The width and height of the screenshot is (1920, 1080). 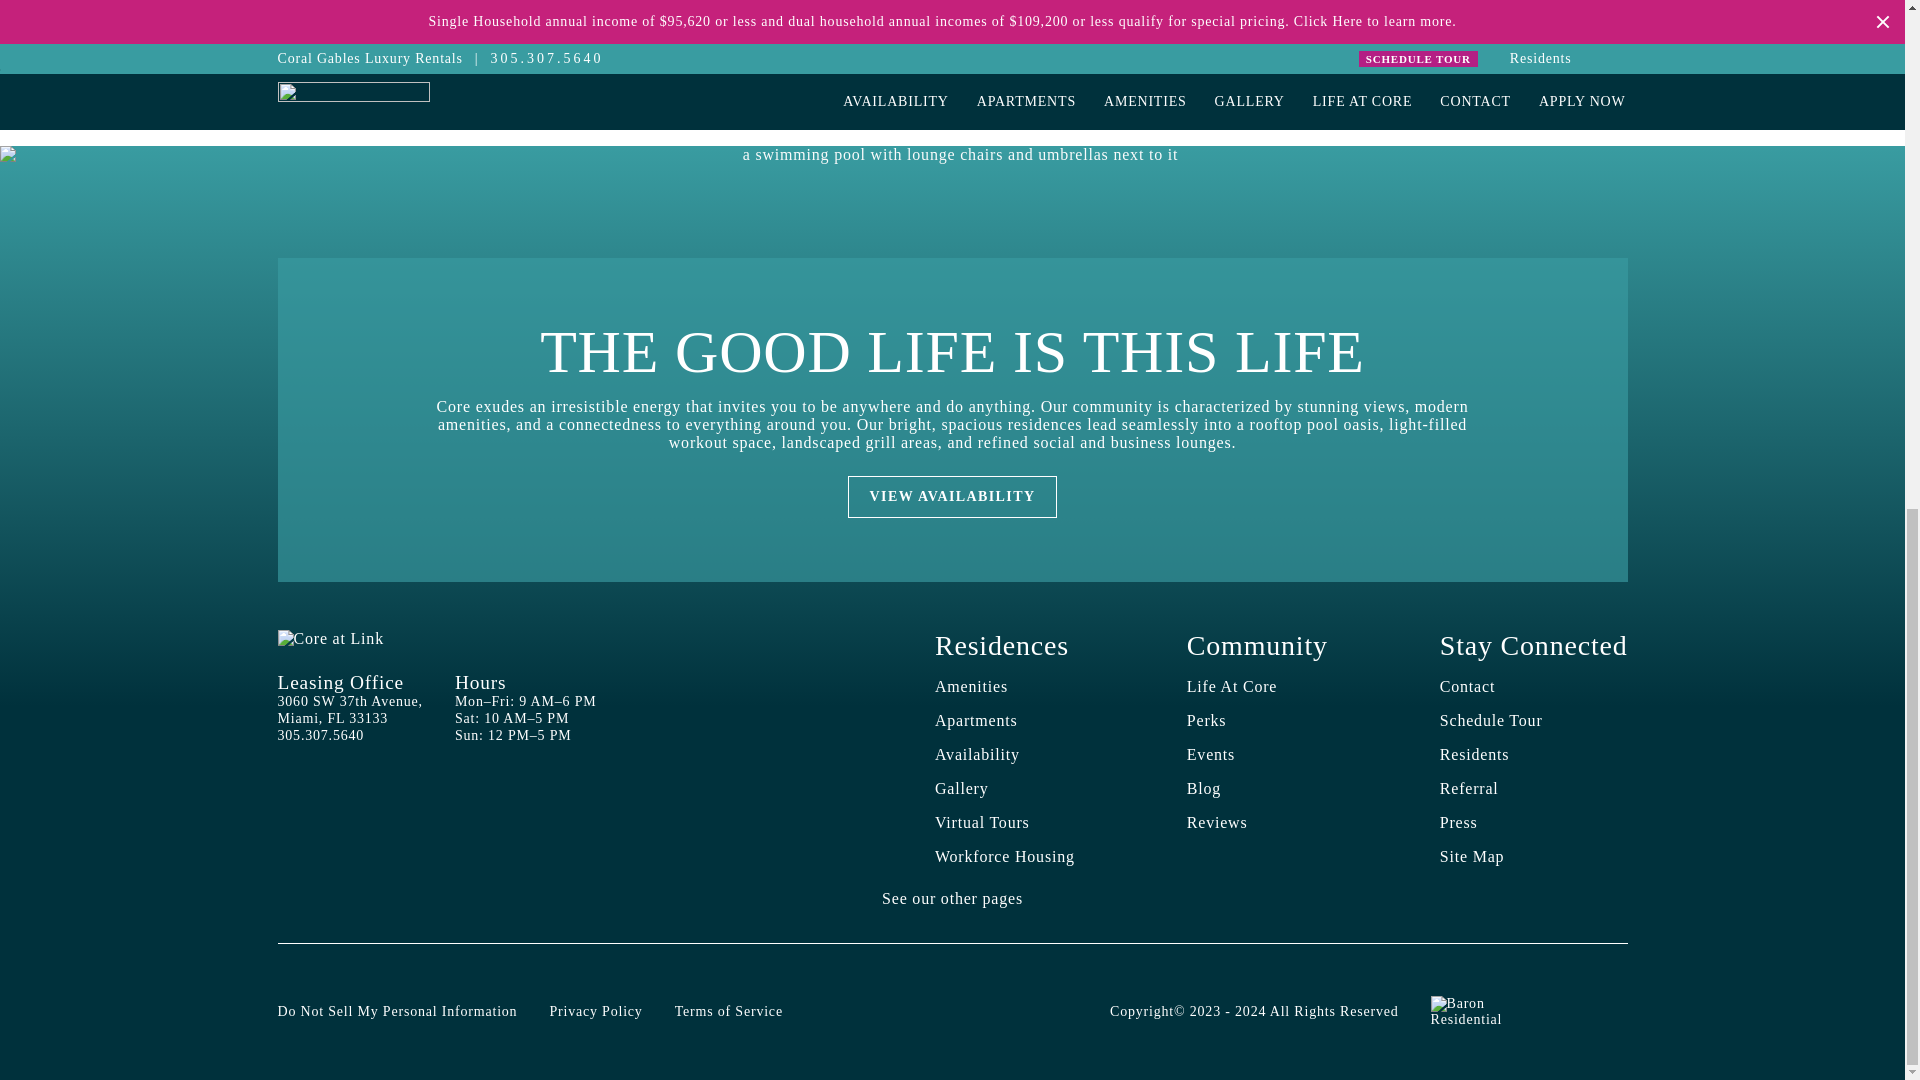 What do you see at coordinates (952, 498) in the screenshot?
I see `VIEW AVAILABILITY` at bounding box center [952, 498].